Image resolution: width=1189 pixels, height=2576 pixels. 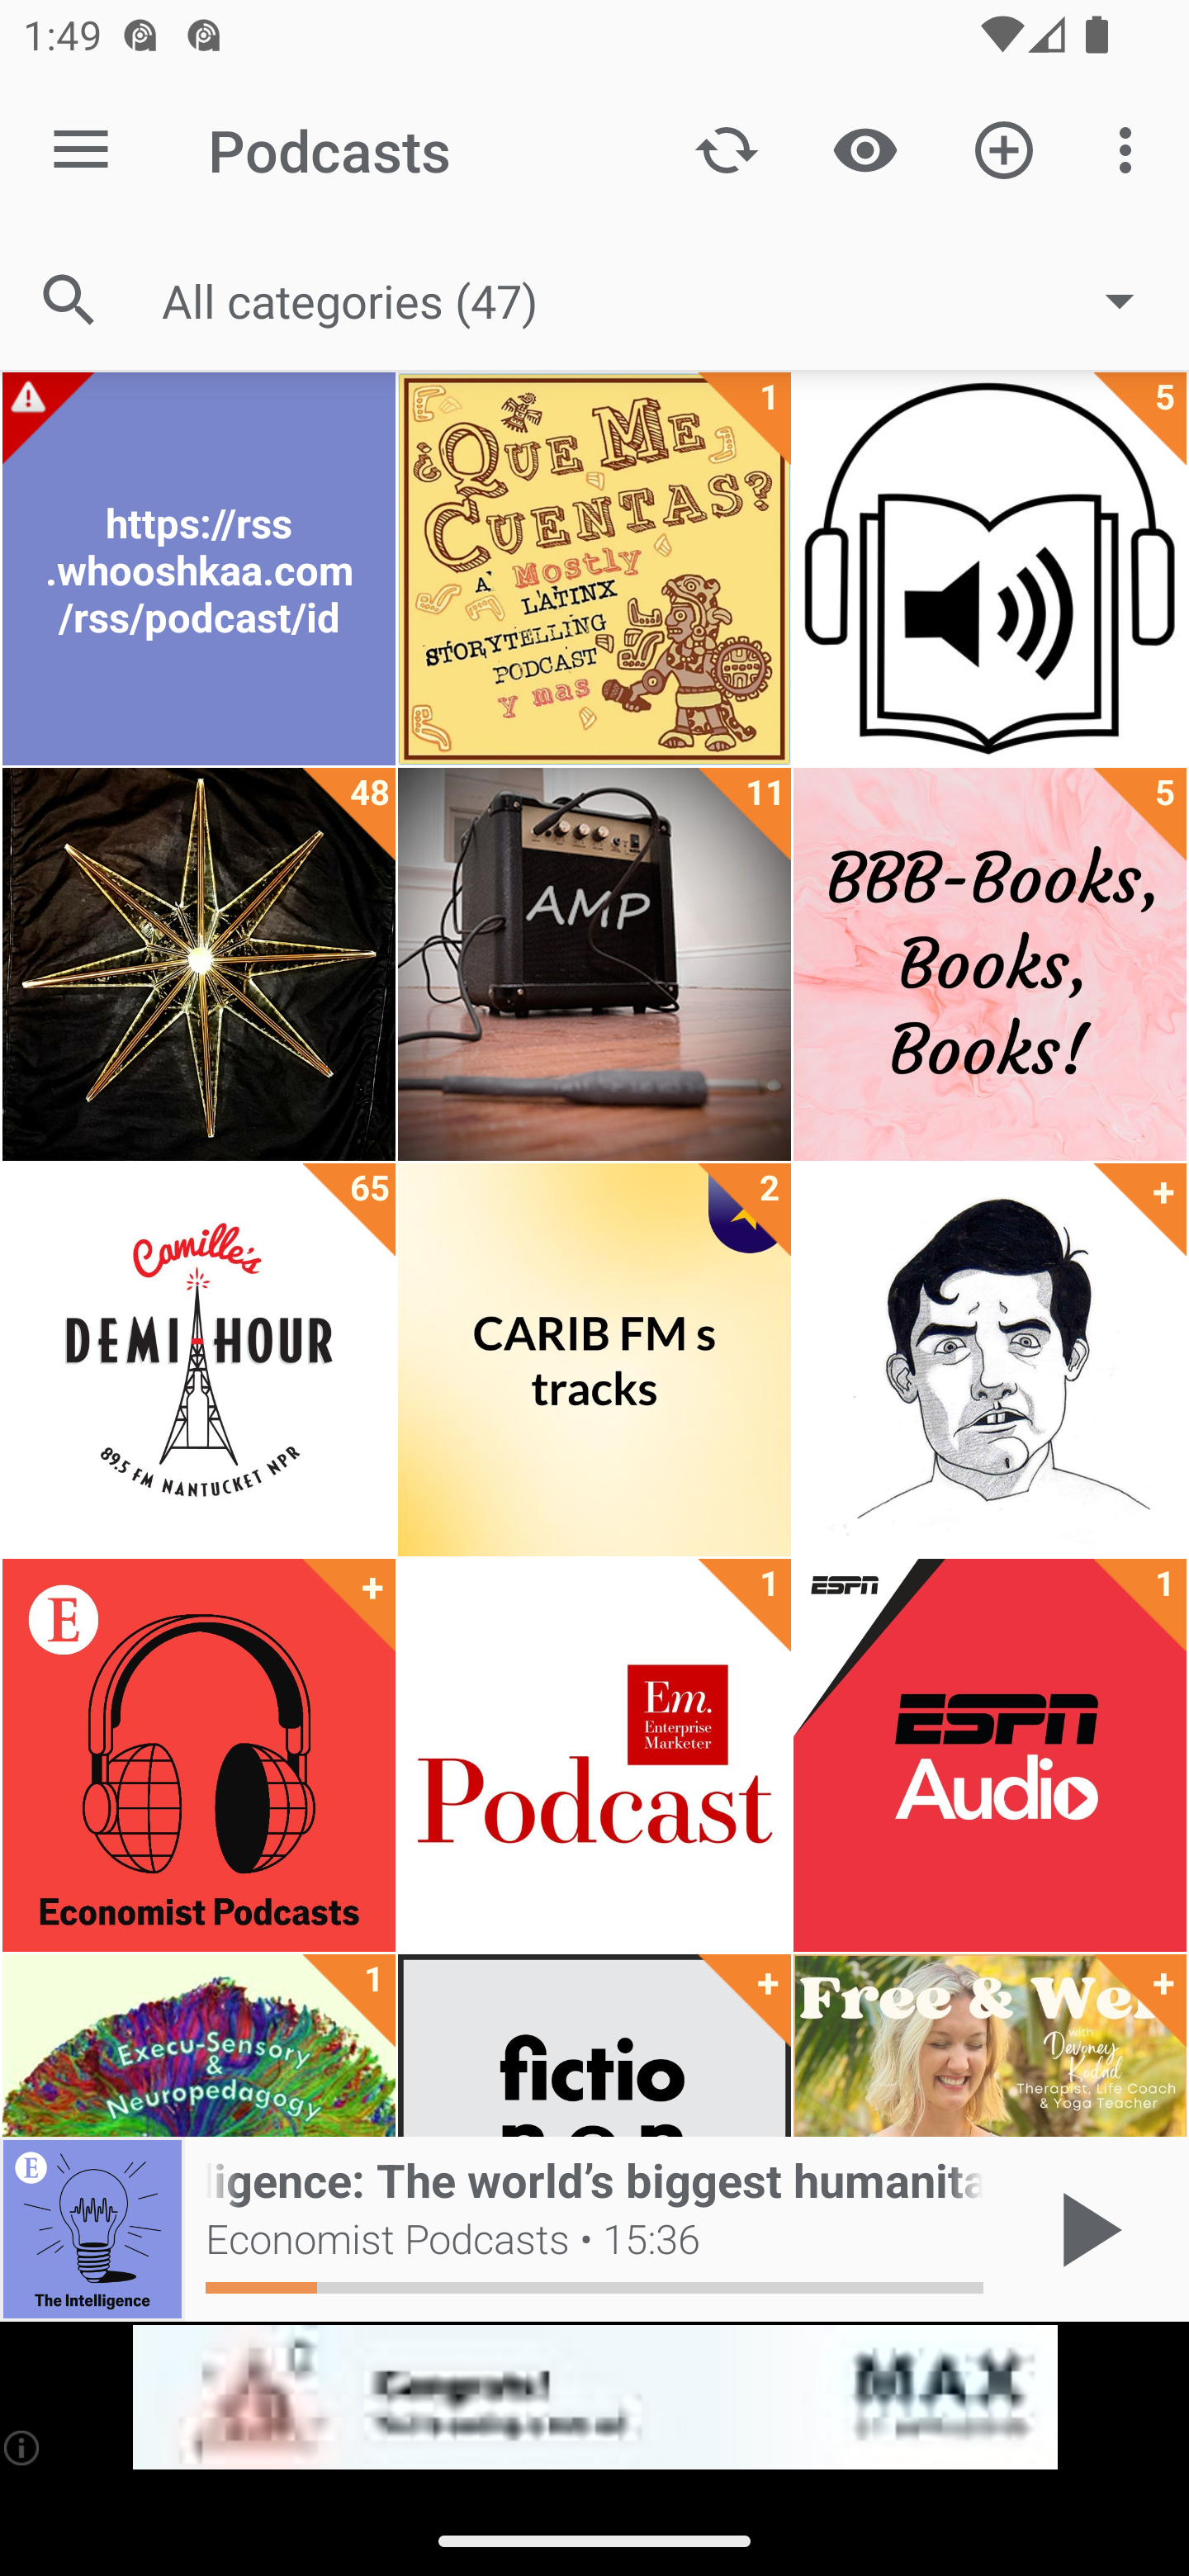 What do you see at coordinates (727, 149) in the screenshot?
I see `Update` at bounding box center [727, 149].